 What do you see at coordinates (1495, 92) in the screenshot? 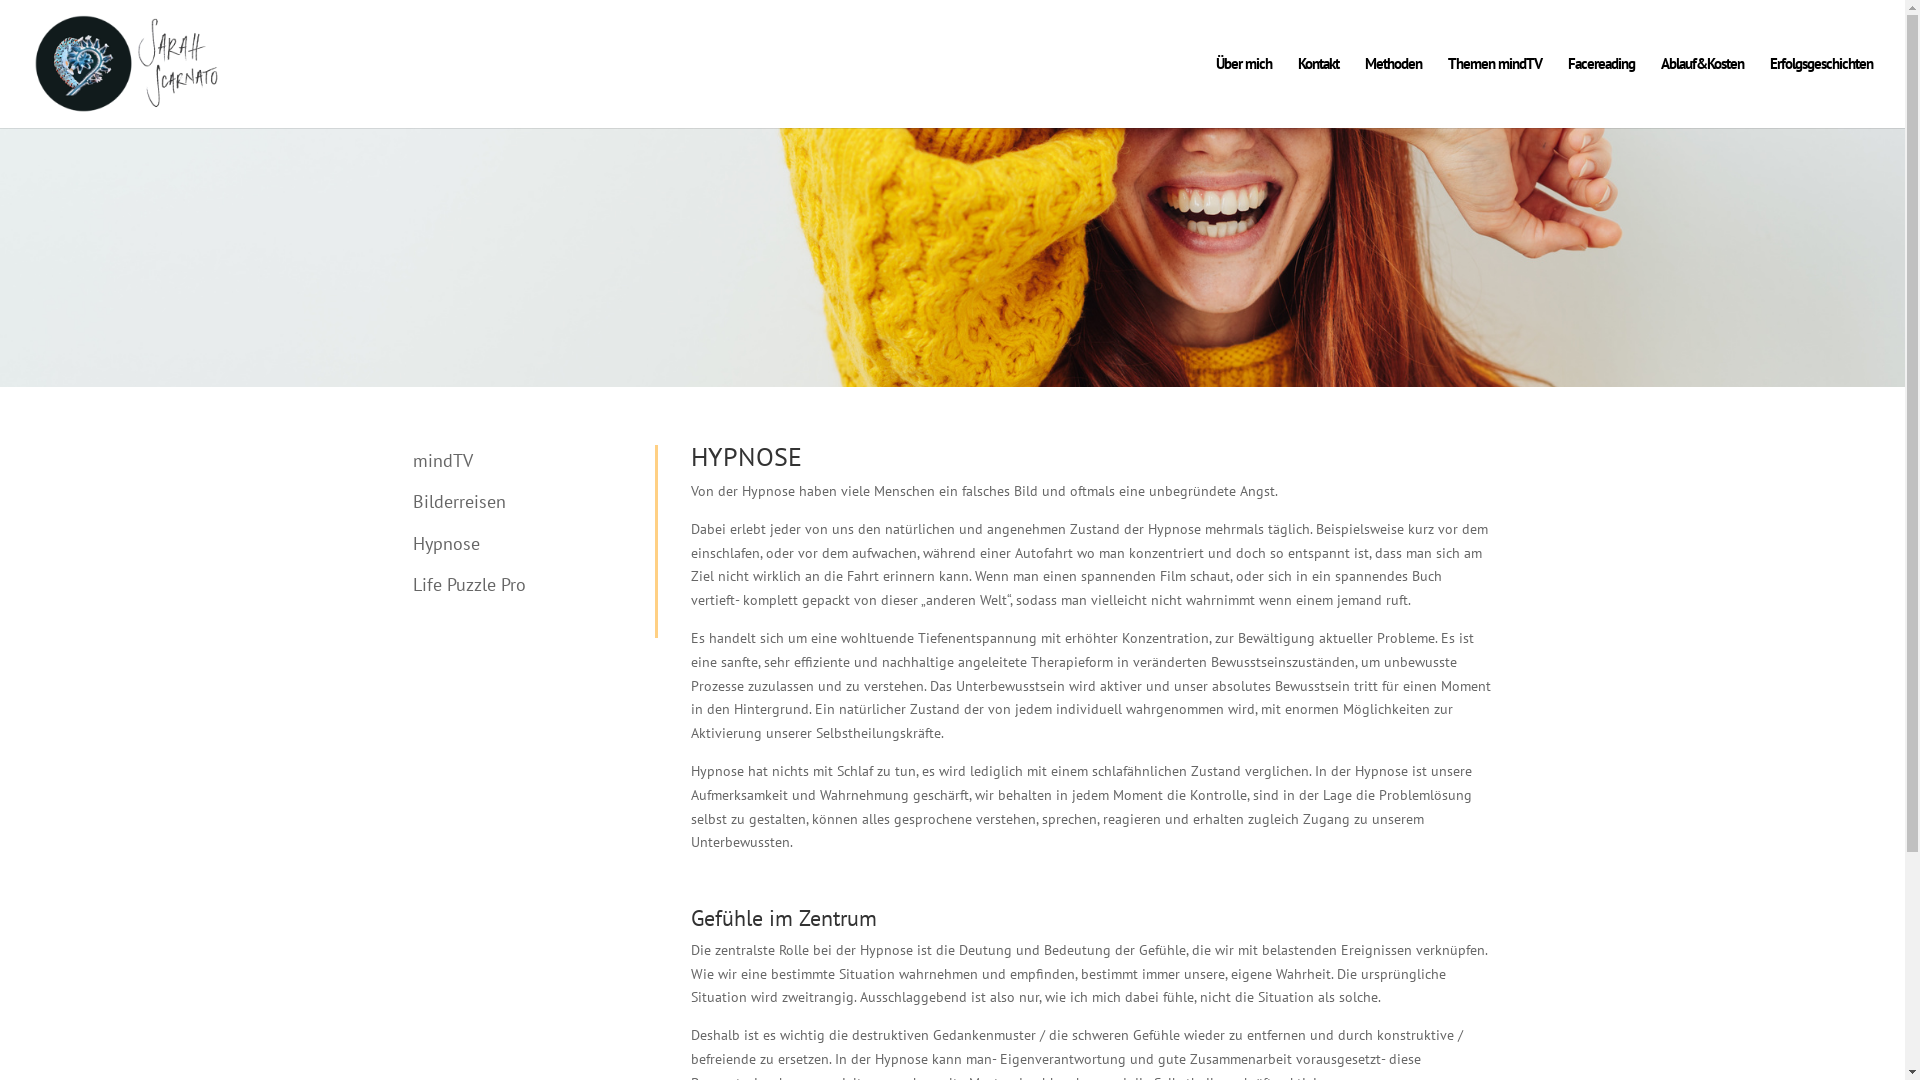
I see `Themen mindTV` at bounding box center [1495, 92].